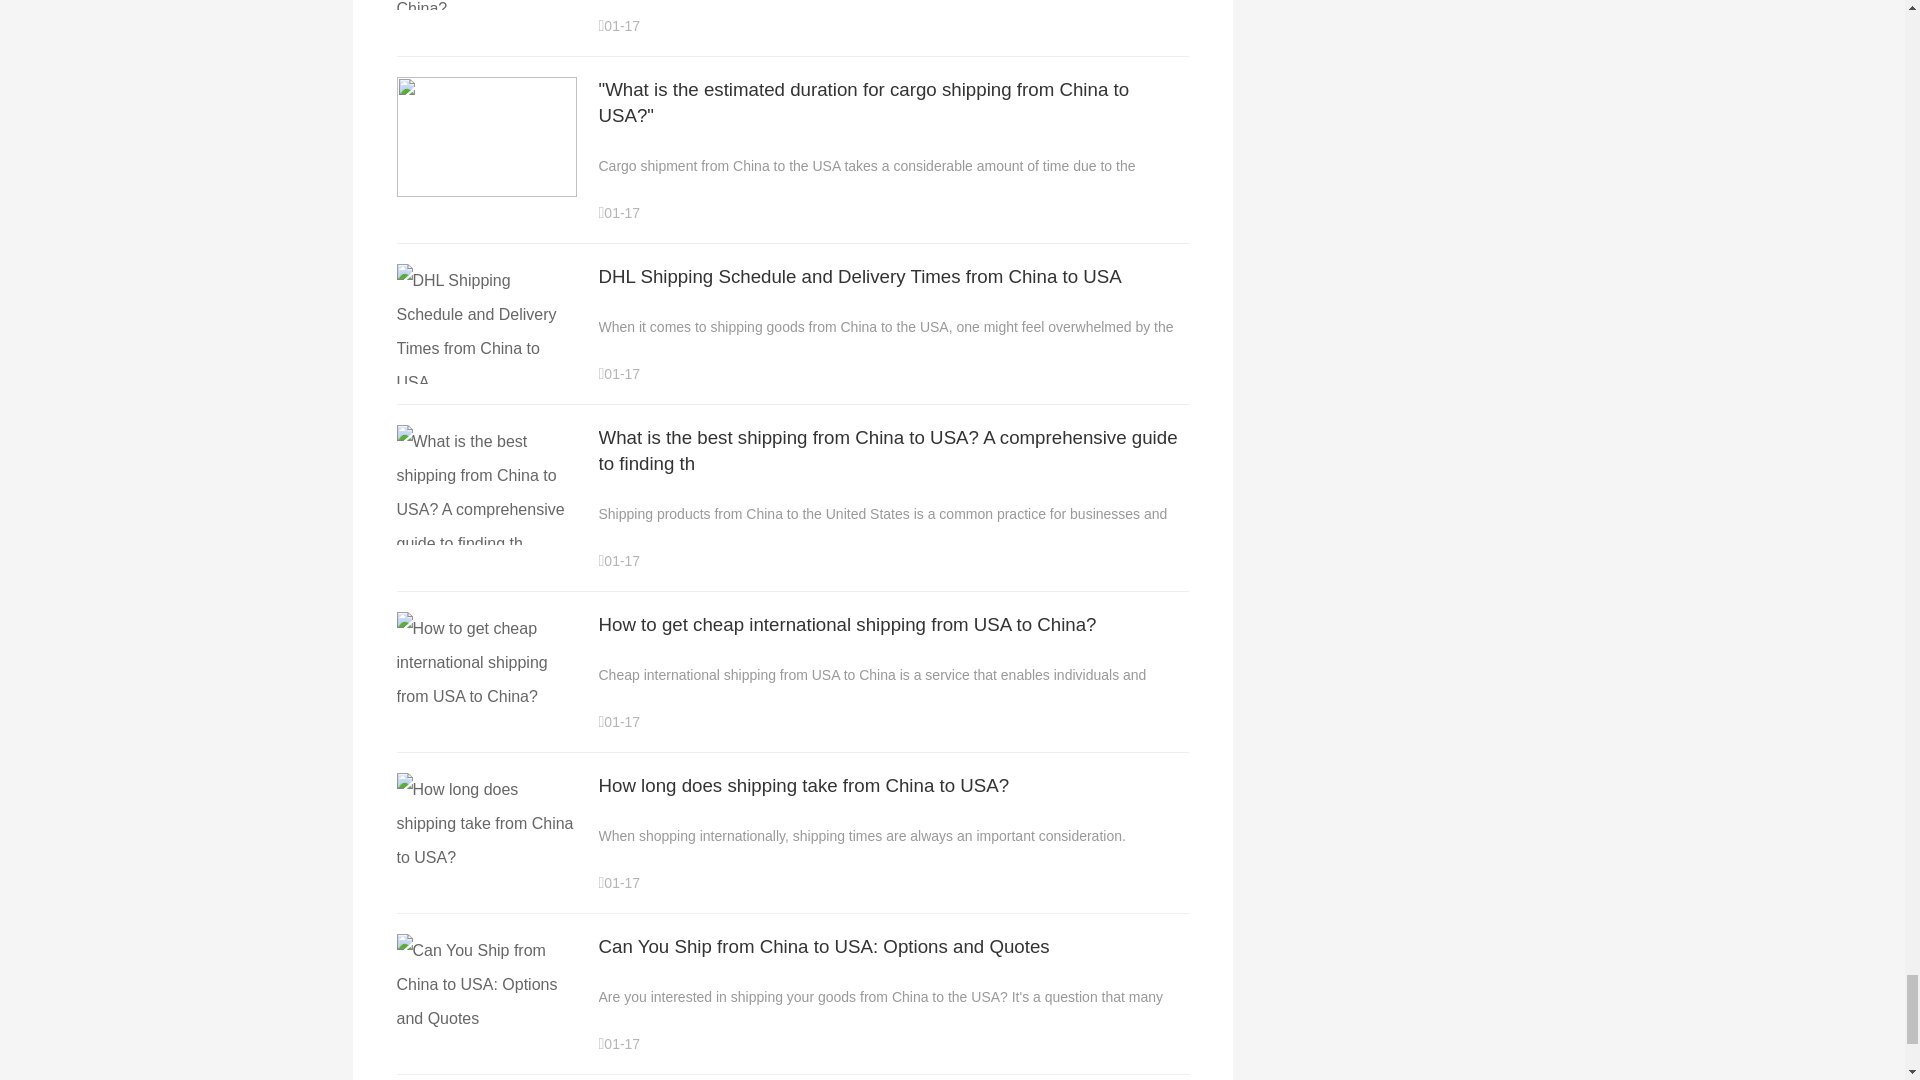  Describe the element at coordinates (486, 331) in the screenshot. I see `DHL Shipping Schedule and Delivery Times from China to USA` at that location.